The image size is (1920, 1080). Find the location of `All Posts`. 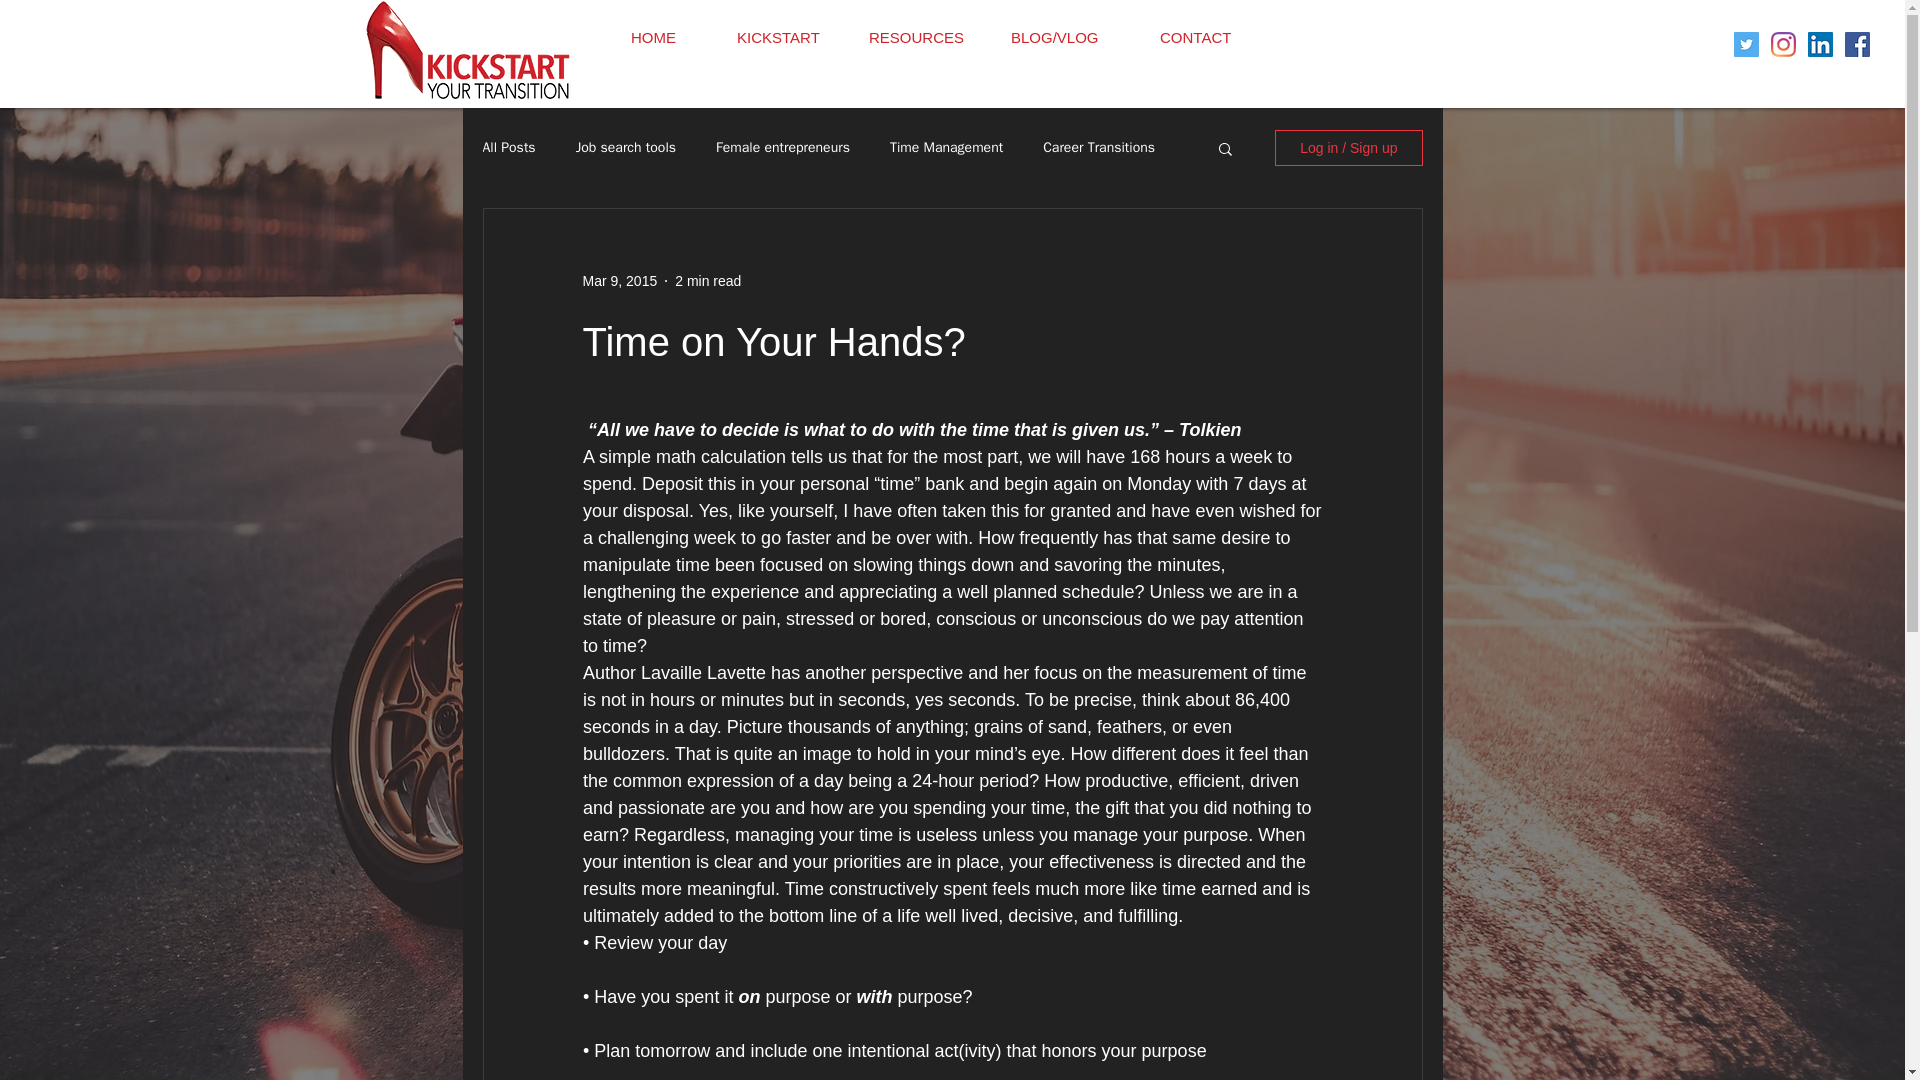

All Posts is located at coordinates (508, 148).